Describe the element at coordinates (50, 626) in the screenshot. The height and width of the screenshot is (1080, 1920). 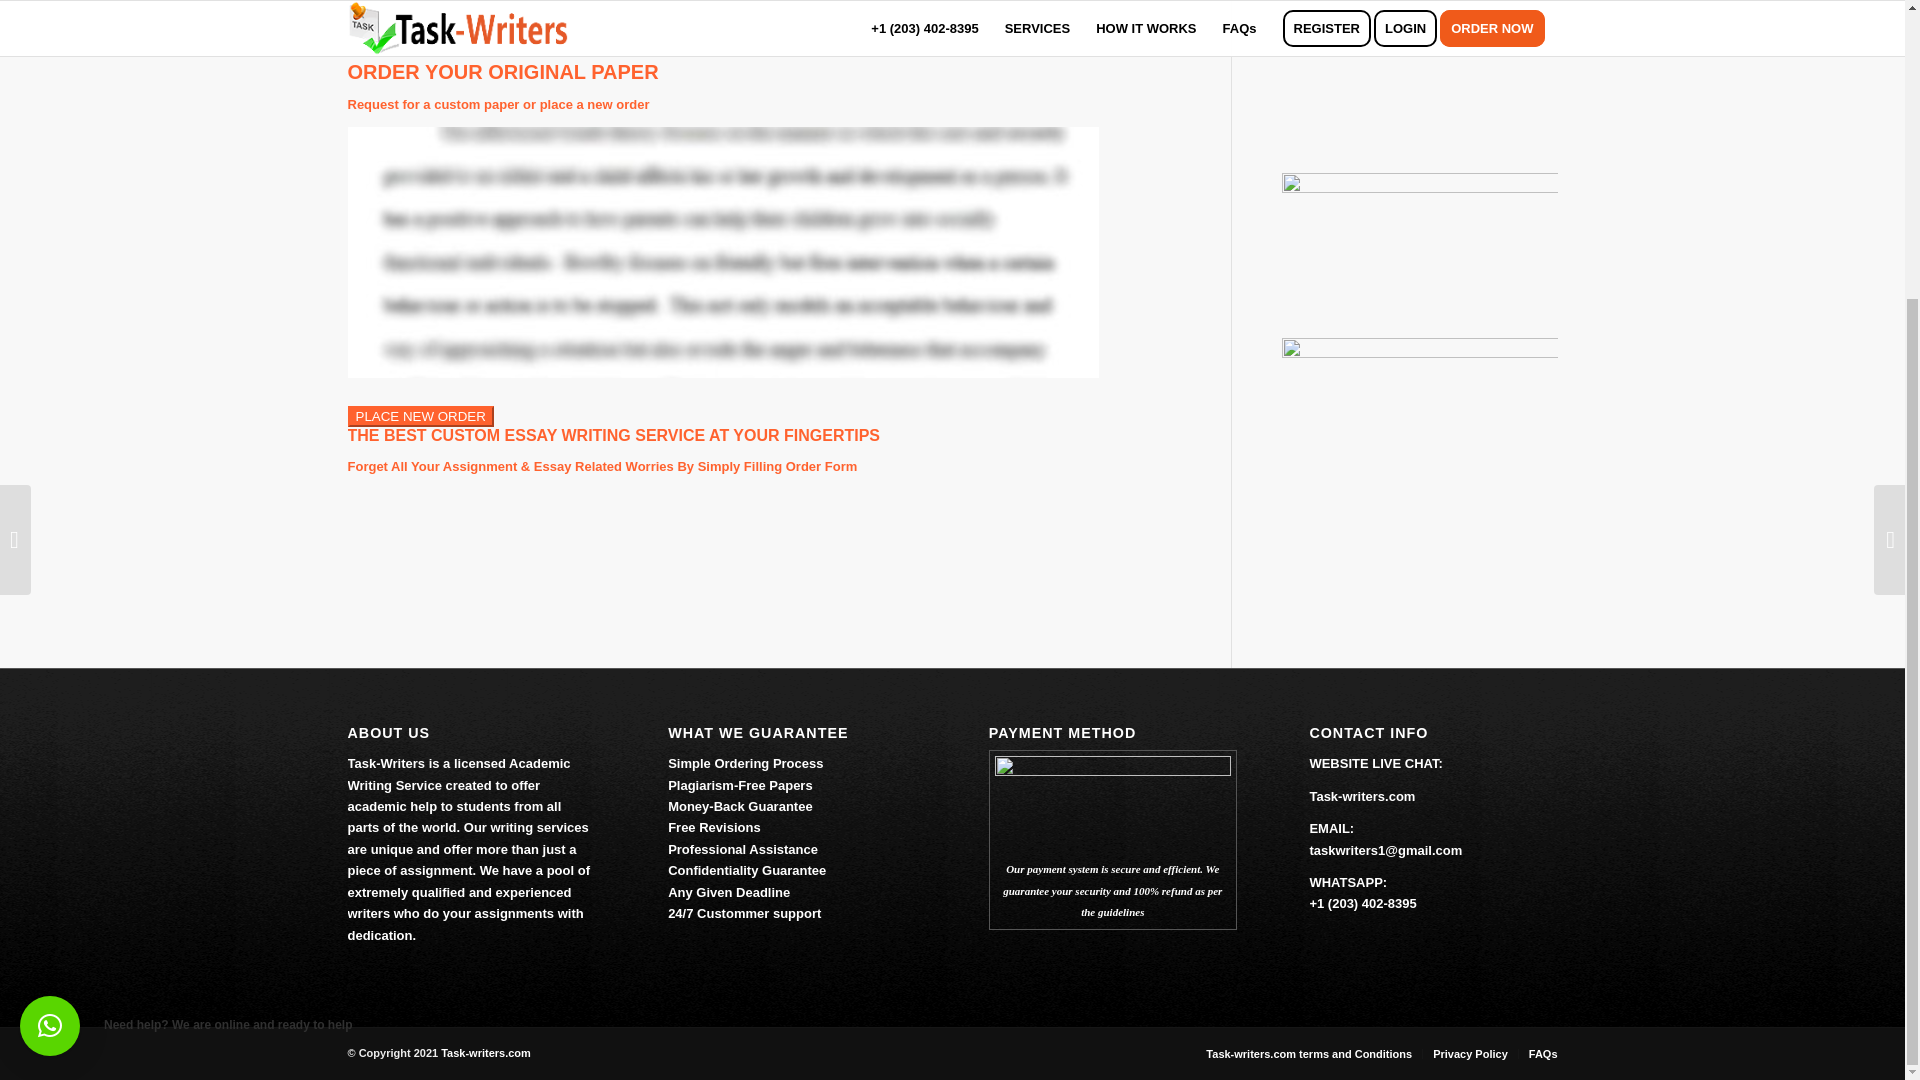
I see `Need help? We are online and ready to help` at that location.